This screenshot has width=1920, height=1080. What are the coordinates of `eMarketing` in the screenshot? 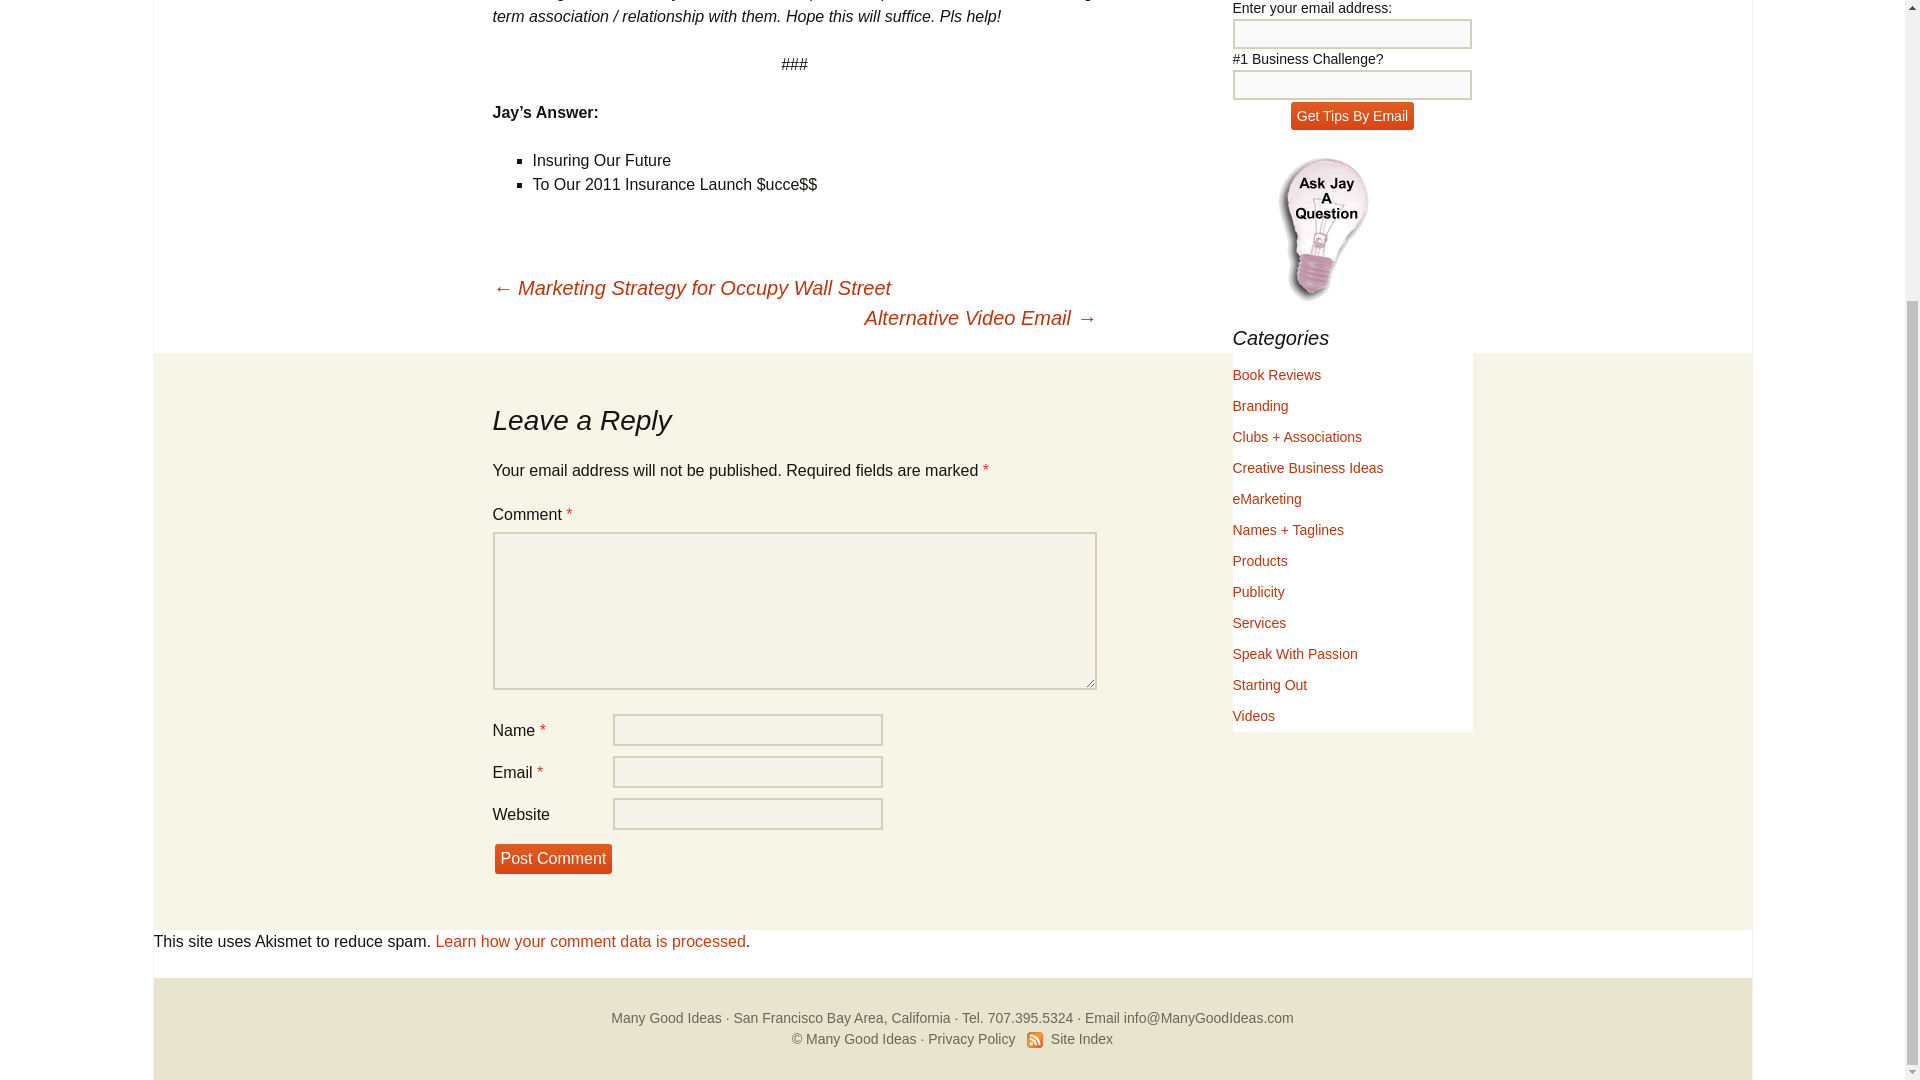 It's located at (1266, 498).